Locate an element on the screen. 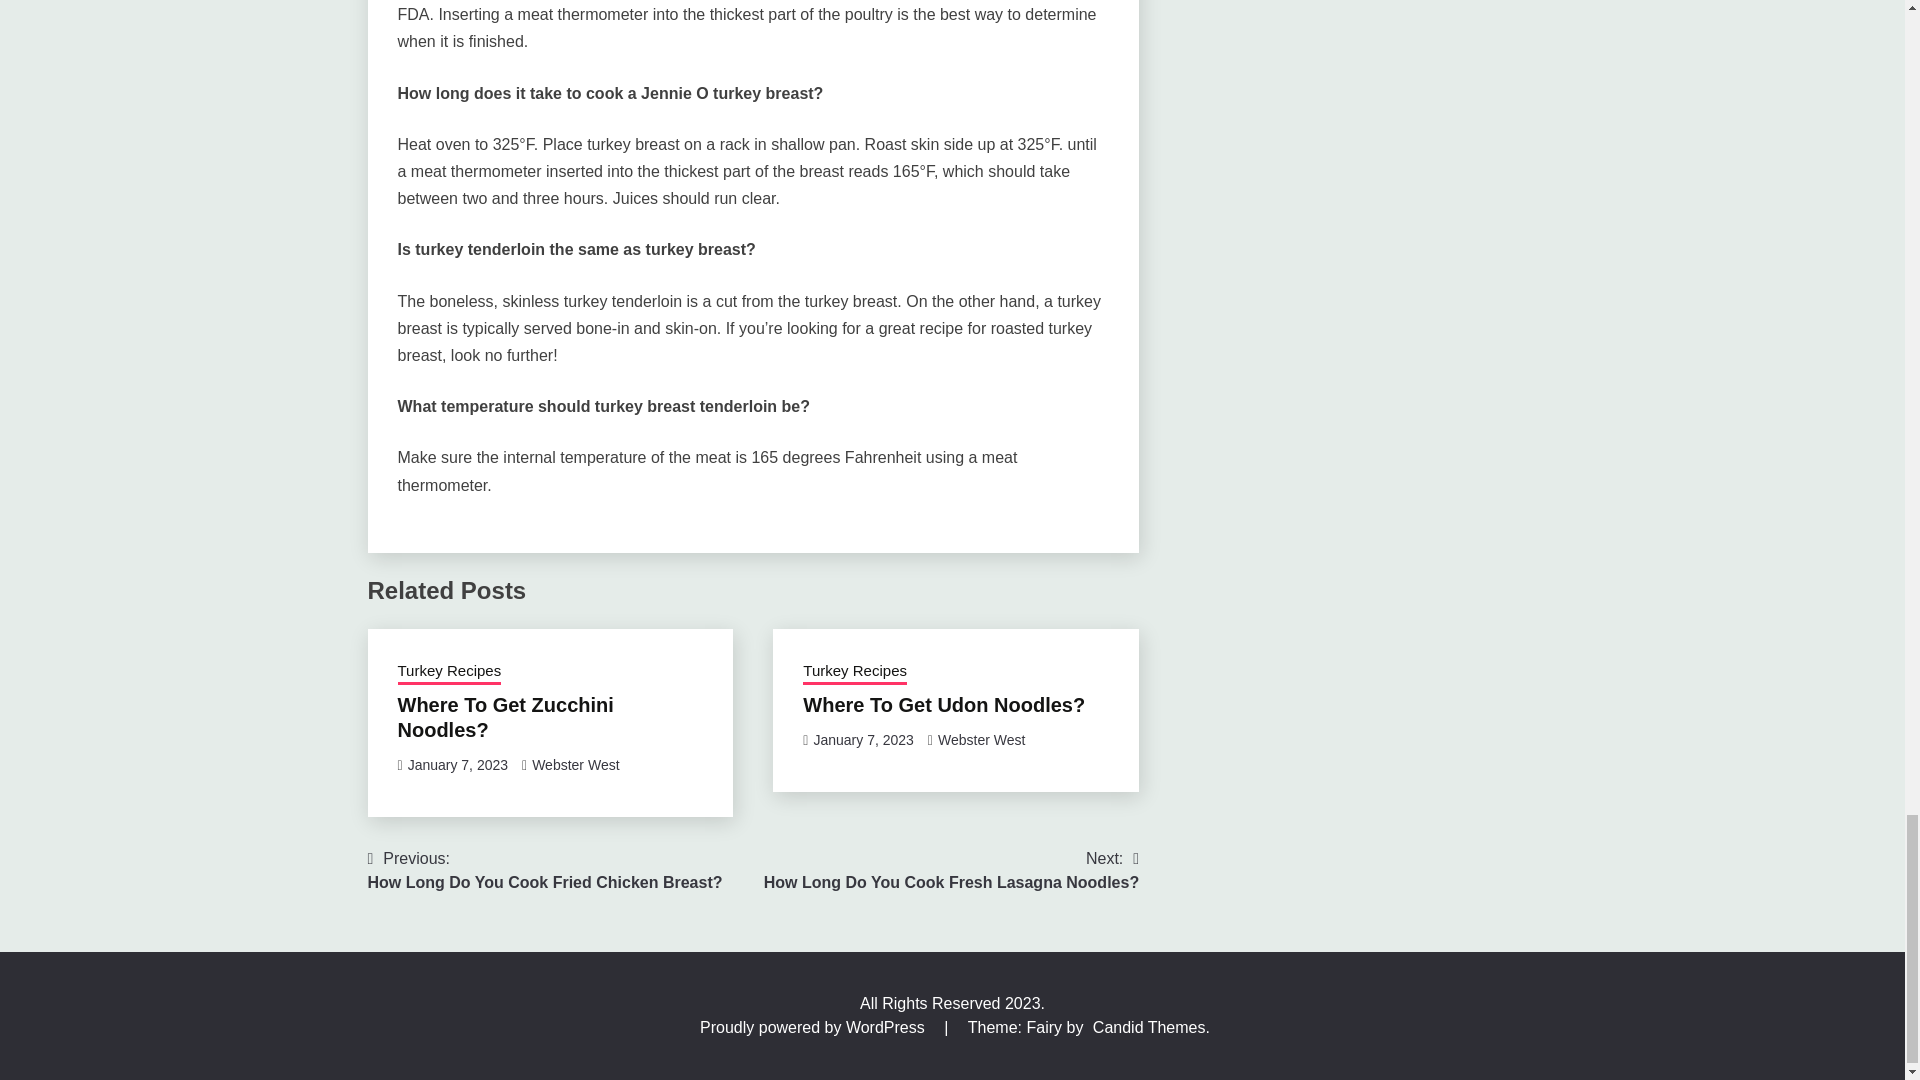 Image resolution: width=1920 pixels, height=1080 pixels. Where To Get Udon Noodles? is located at coordinates (862, 740).